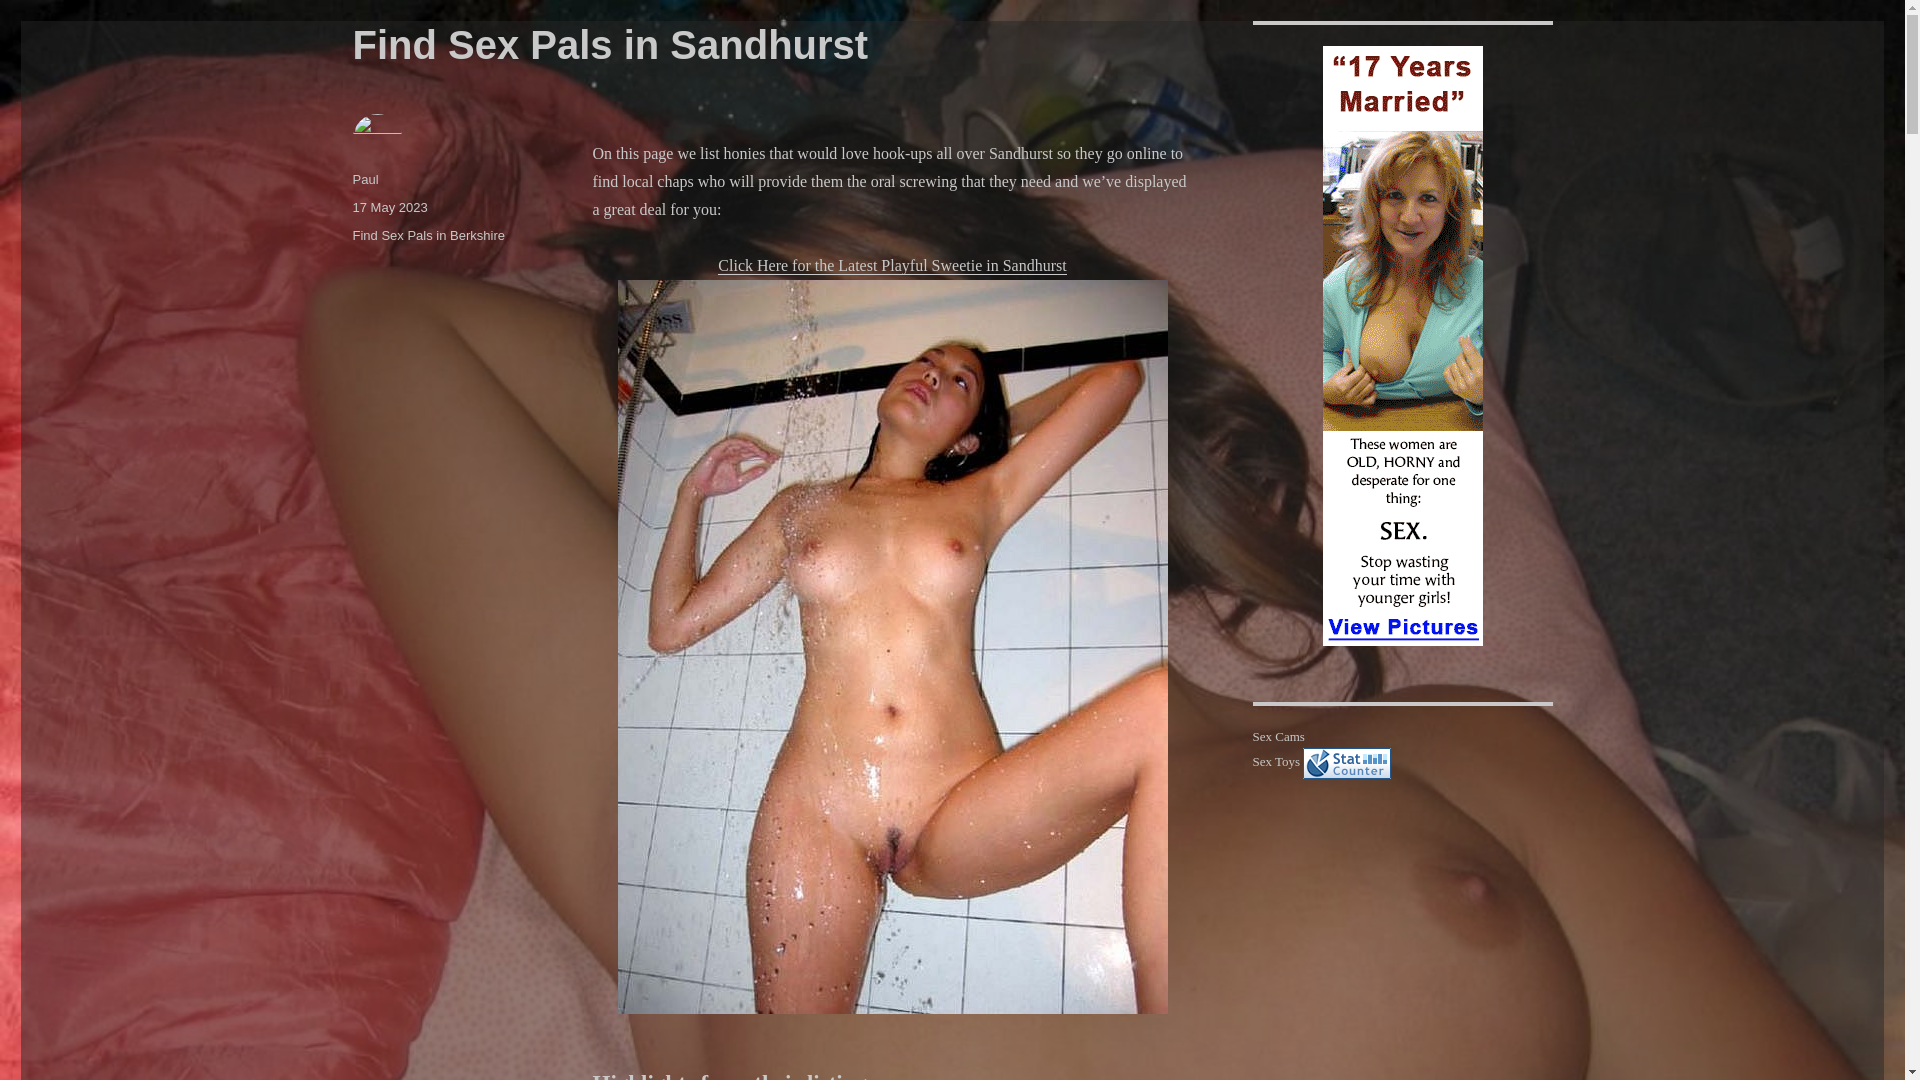  Describe the element at coordinates (427, 235) in the screenshot. I see `Find Sex Pals in Berkshire` at that location.